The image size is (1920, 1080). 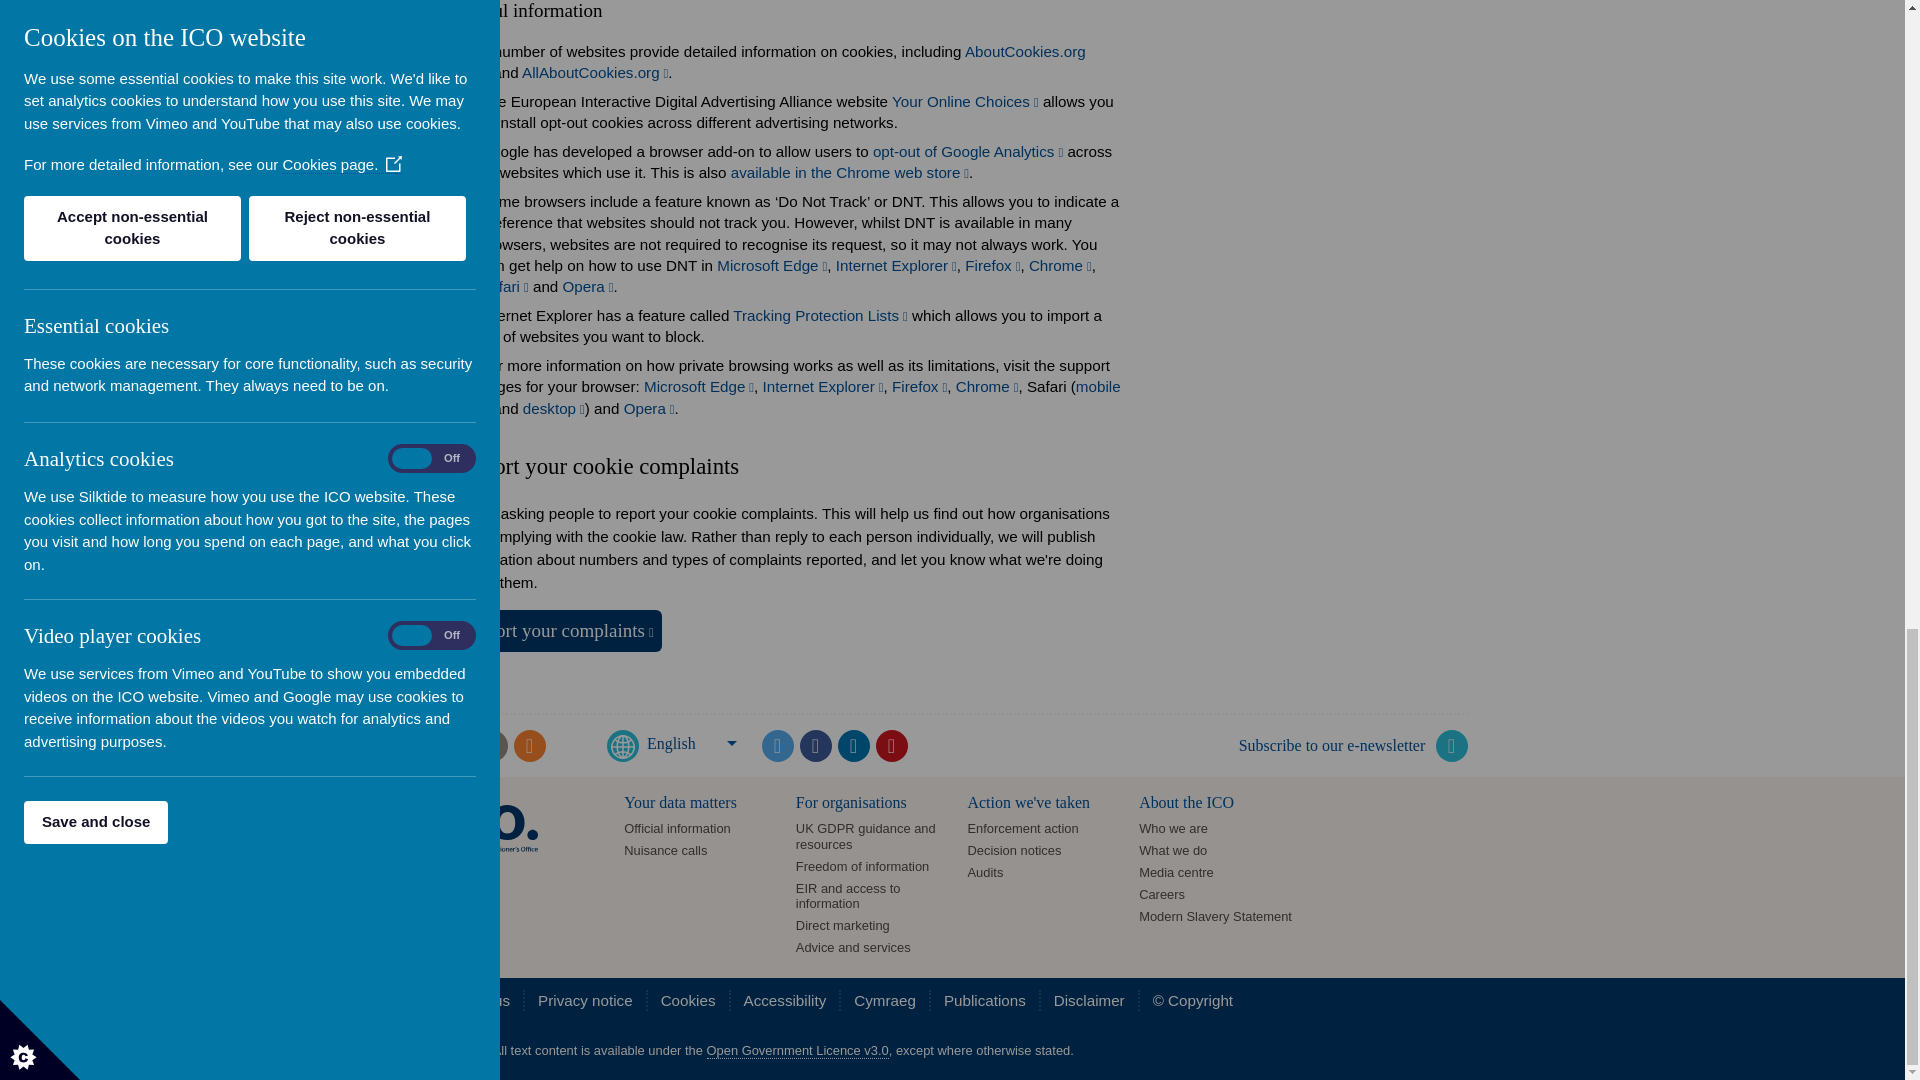 What do you see at coordinates (504, 286) in the screenshot?
I see `External link` at bounding box center [504, 286].